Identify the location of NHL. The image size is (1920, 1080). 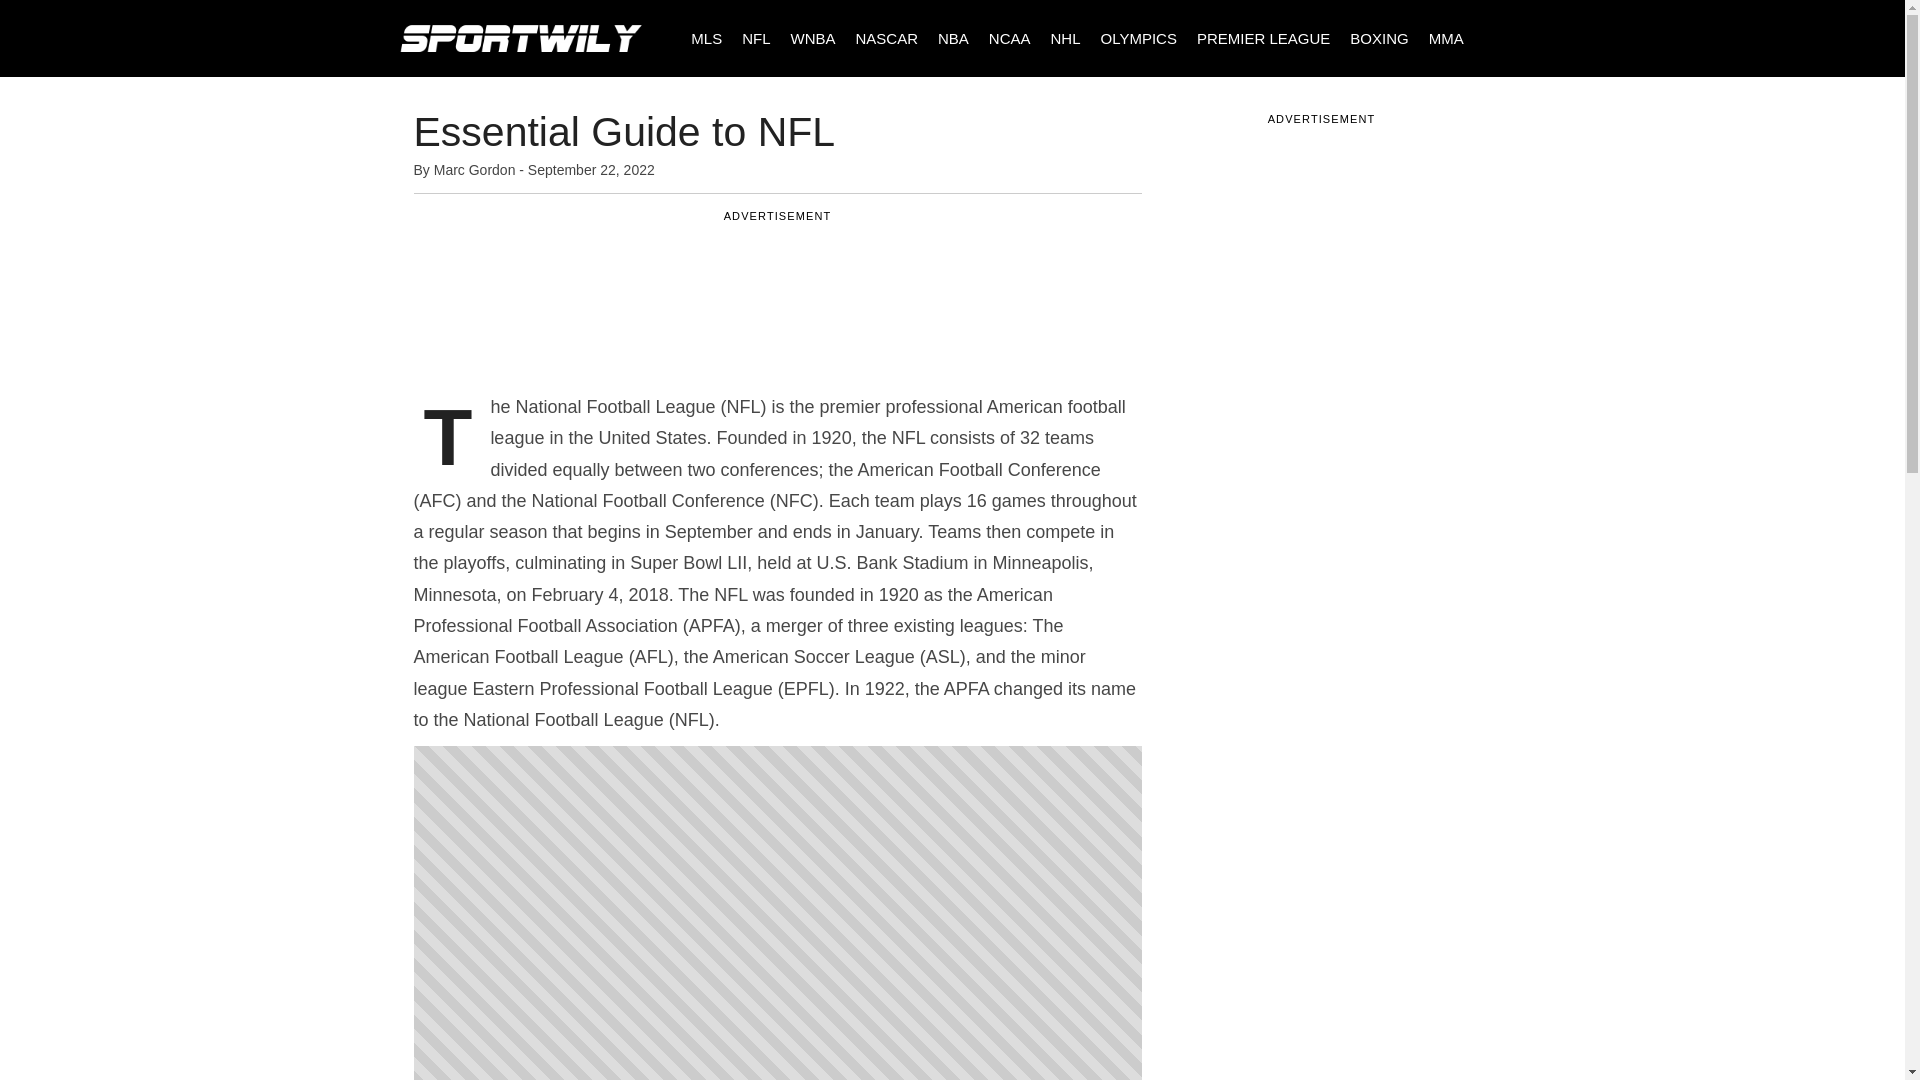
(1066, 38).